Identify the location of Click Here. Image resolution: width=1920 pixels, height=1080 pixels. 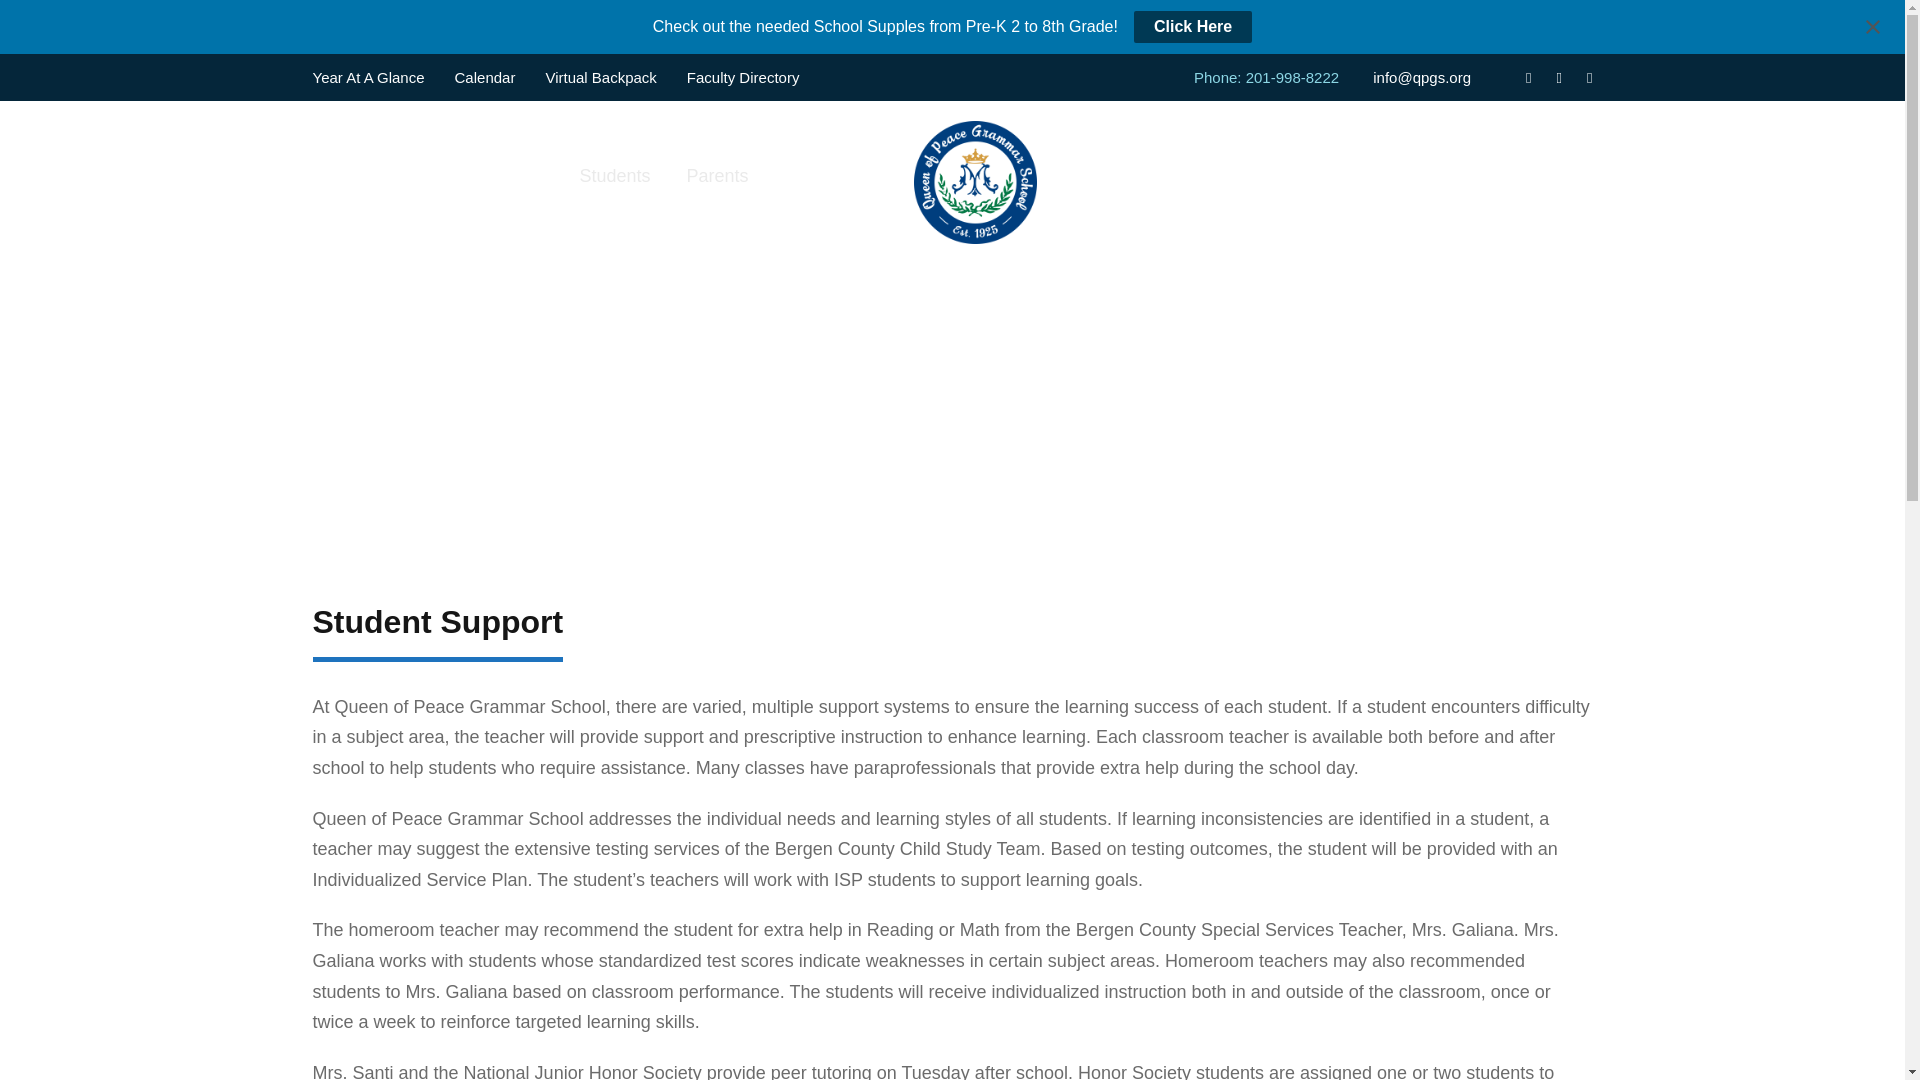
(1192, 26).